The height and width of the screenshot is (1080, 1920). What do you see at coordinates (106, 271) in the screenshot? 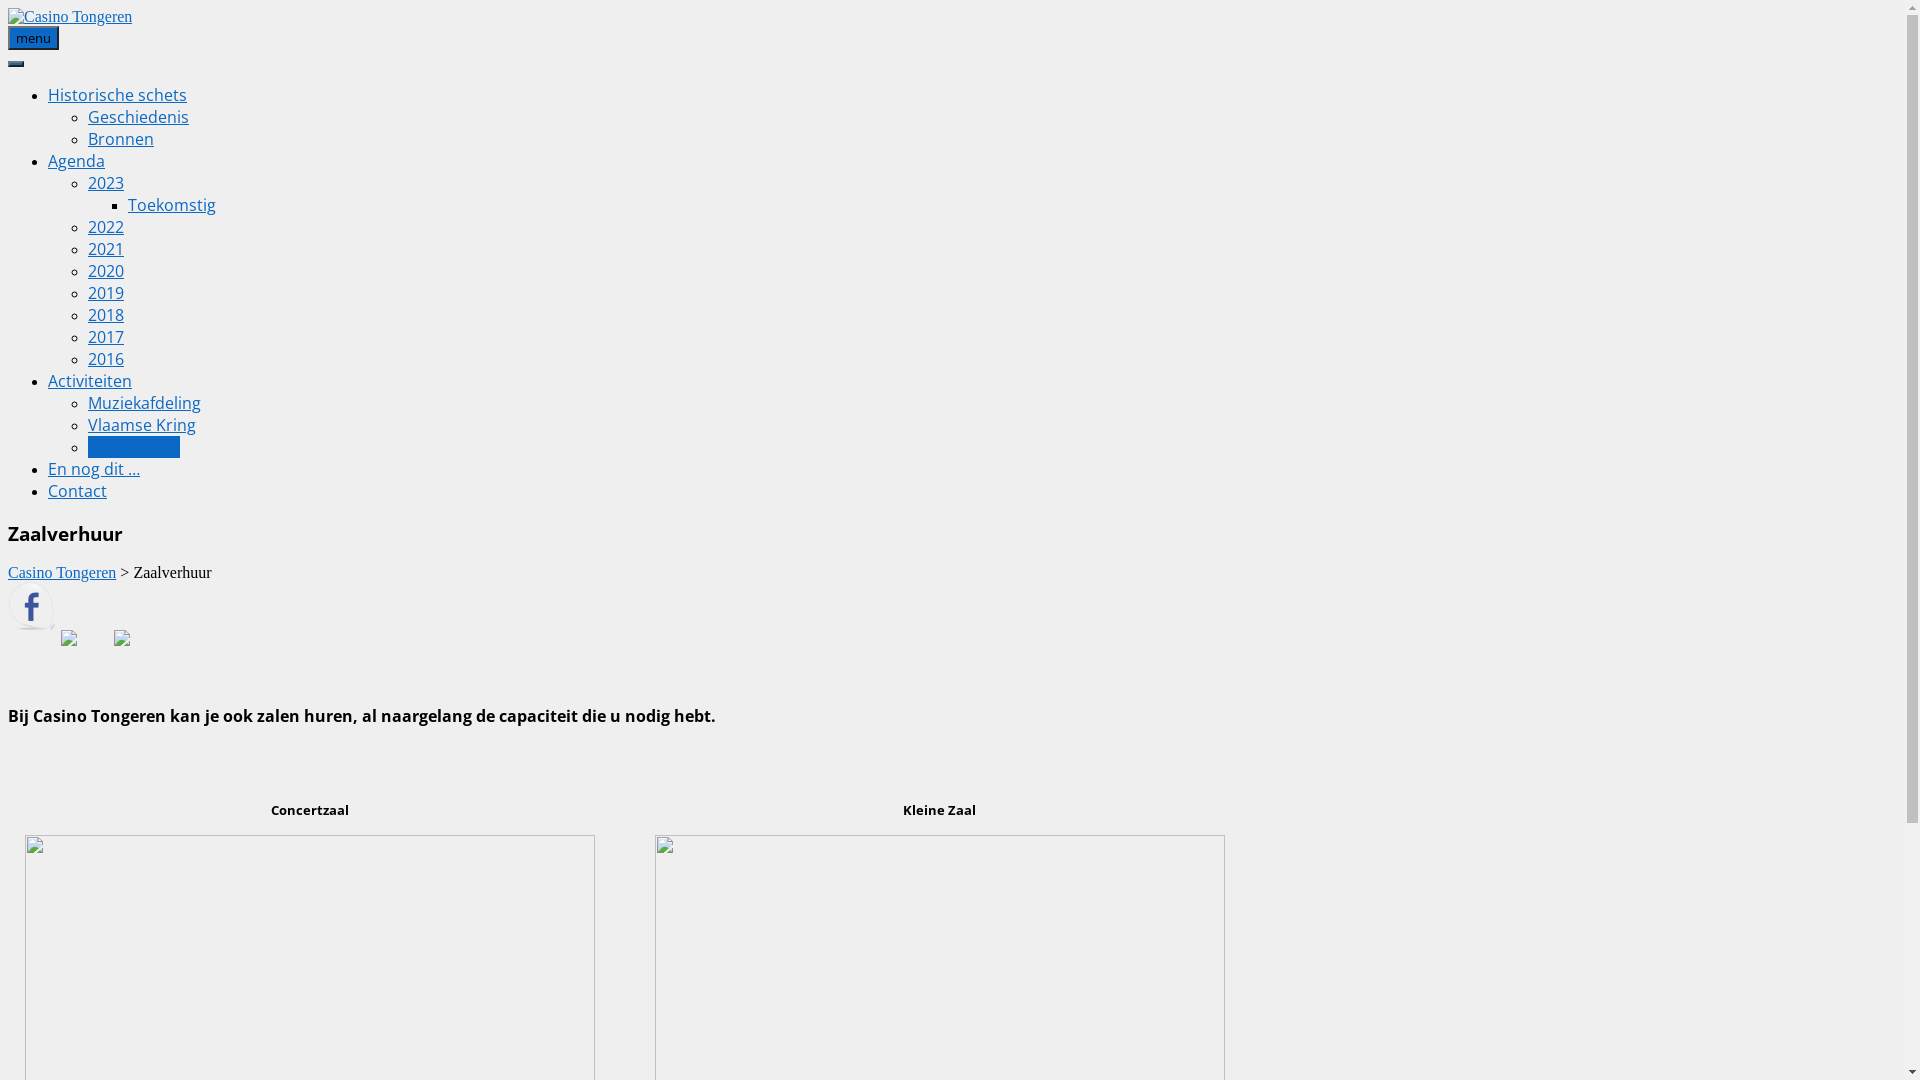
I see `2020` at bounding box center [106, 271].